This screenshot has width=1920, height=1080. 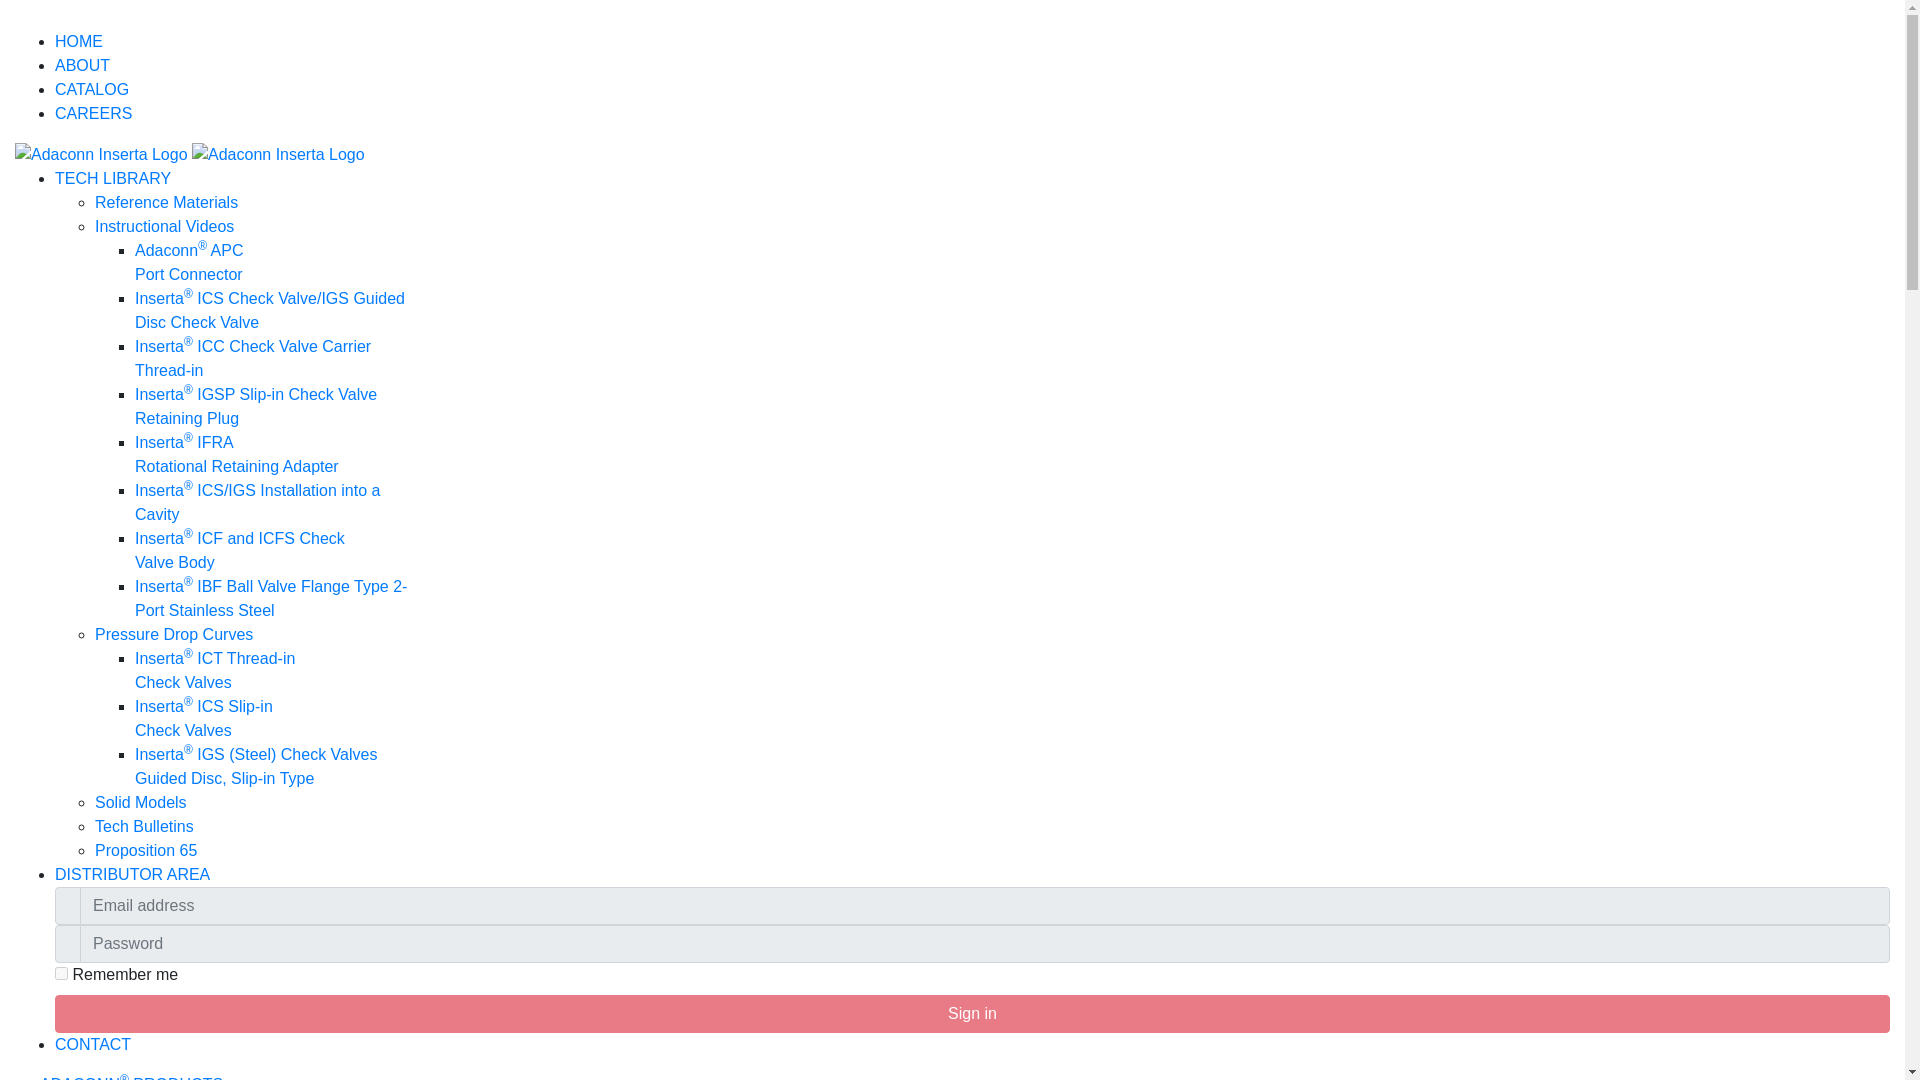 What do you see at coordinates (140, 802) in the screenshot?
I see `Solid Models` at bounding box center [140, 802].